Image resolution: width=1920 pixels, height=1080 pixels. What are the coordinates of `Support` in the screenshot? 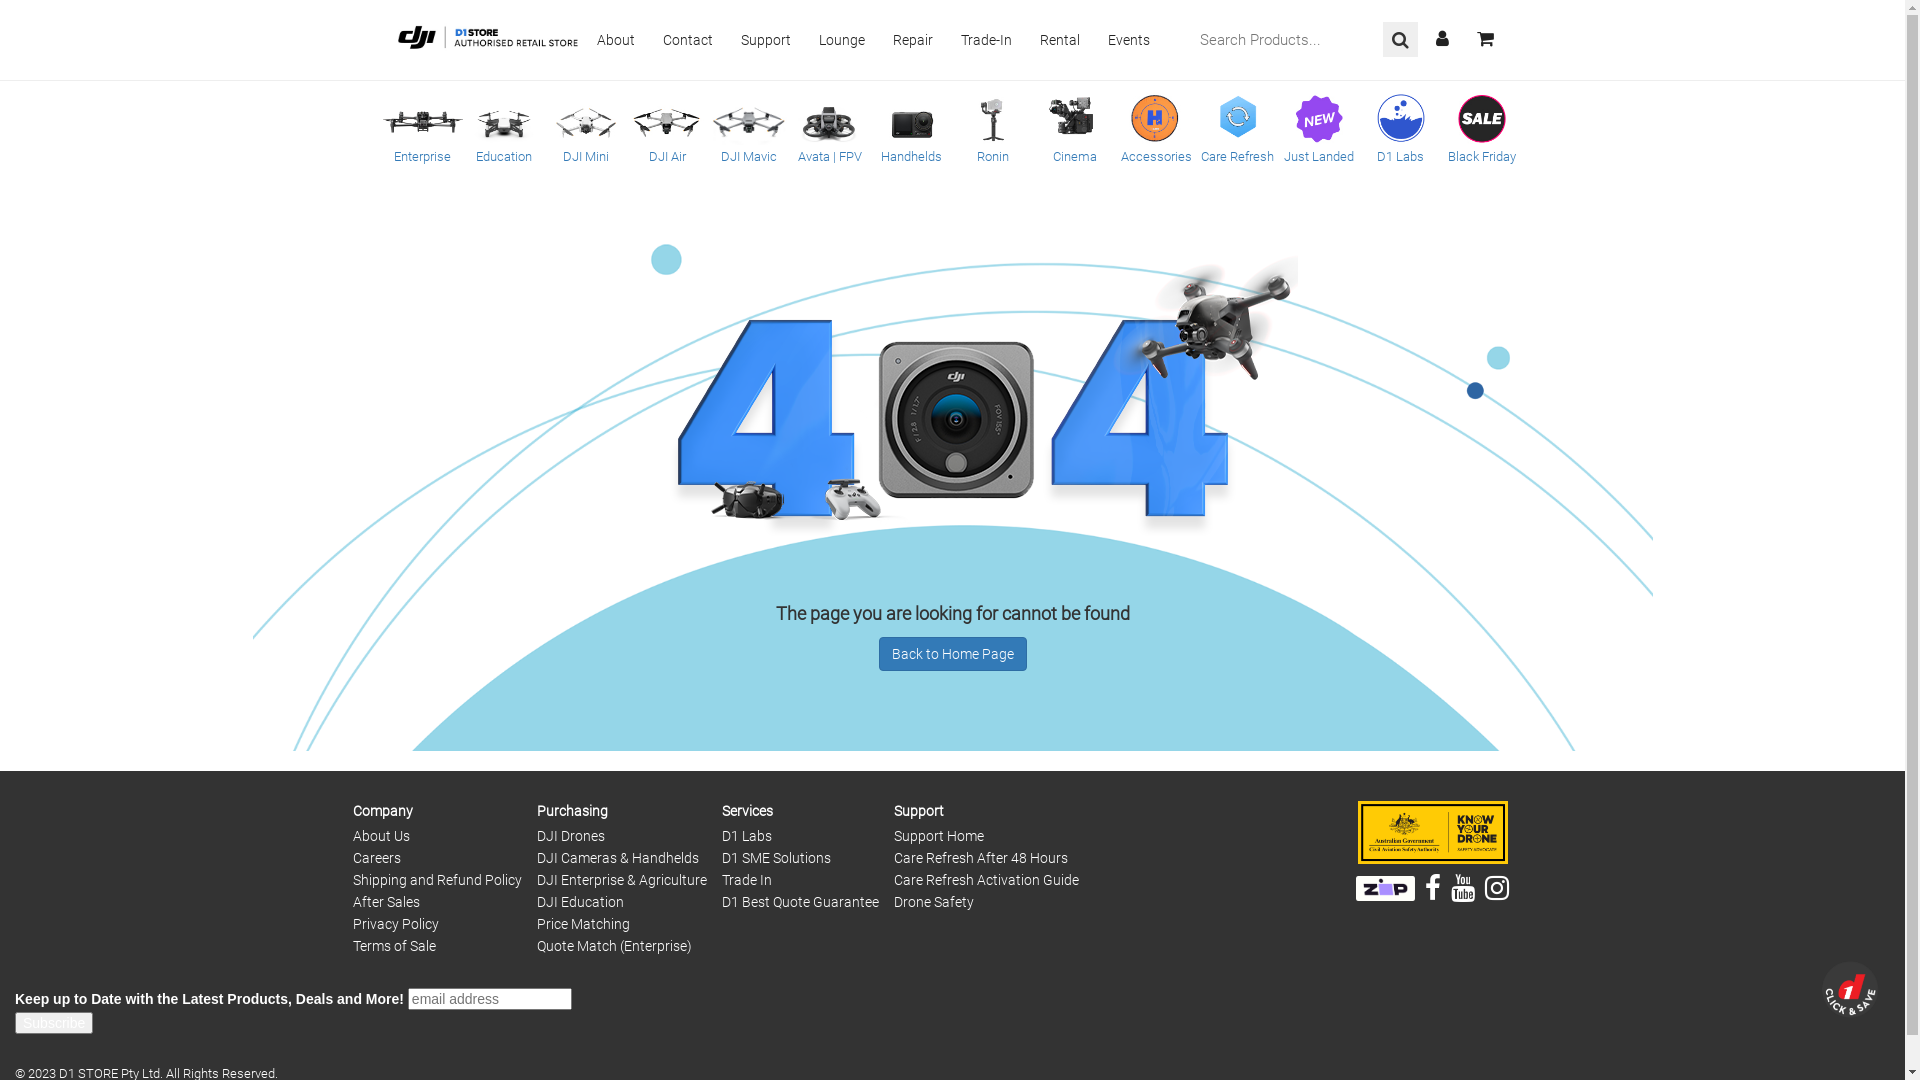 It's located at (765, 40).